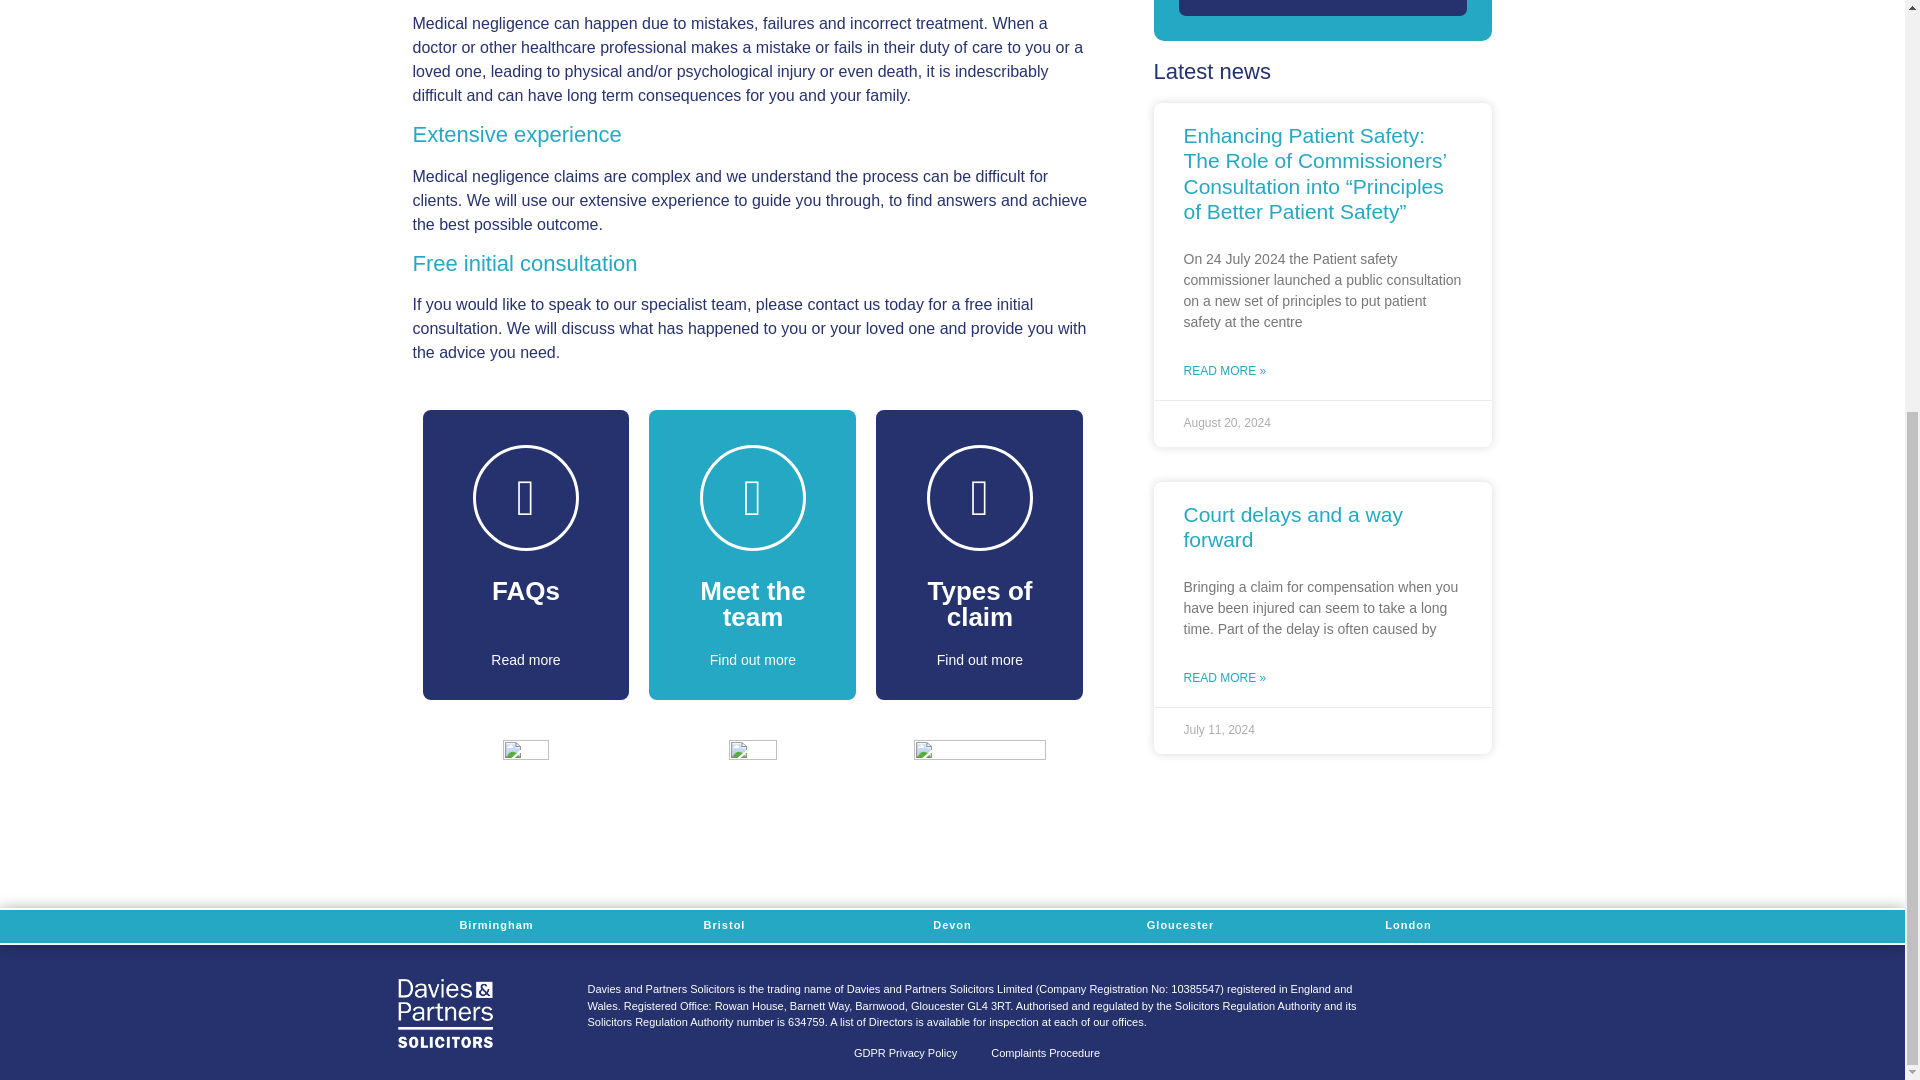 The height and width of the screenshot is (1080, 1920). I want to click on Complaints Procedure, so click(1045, 1053).